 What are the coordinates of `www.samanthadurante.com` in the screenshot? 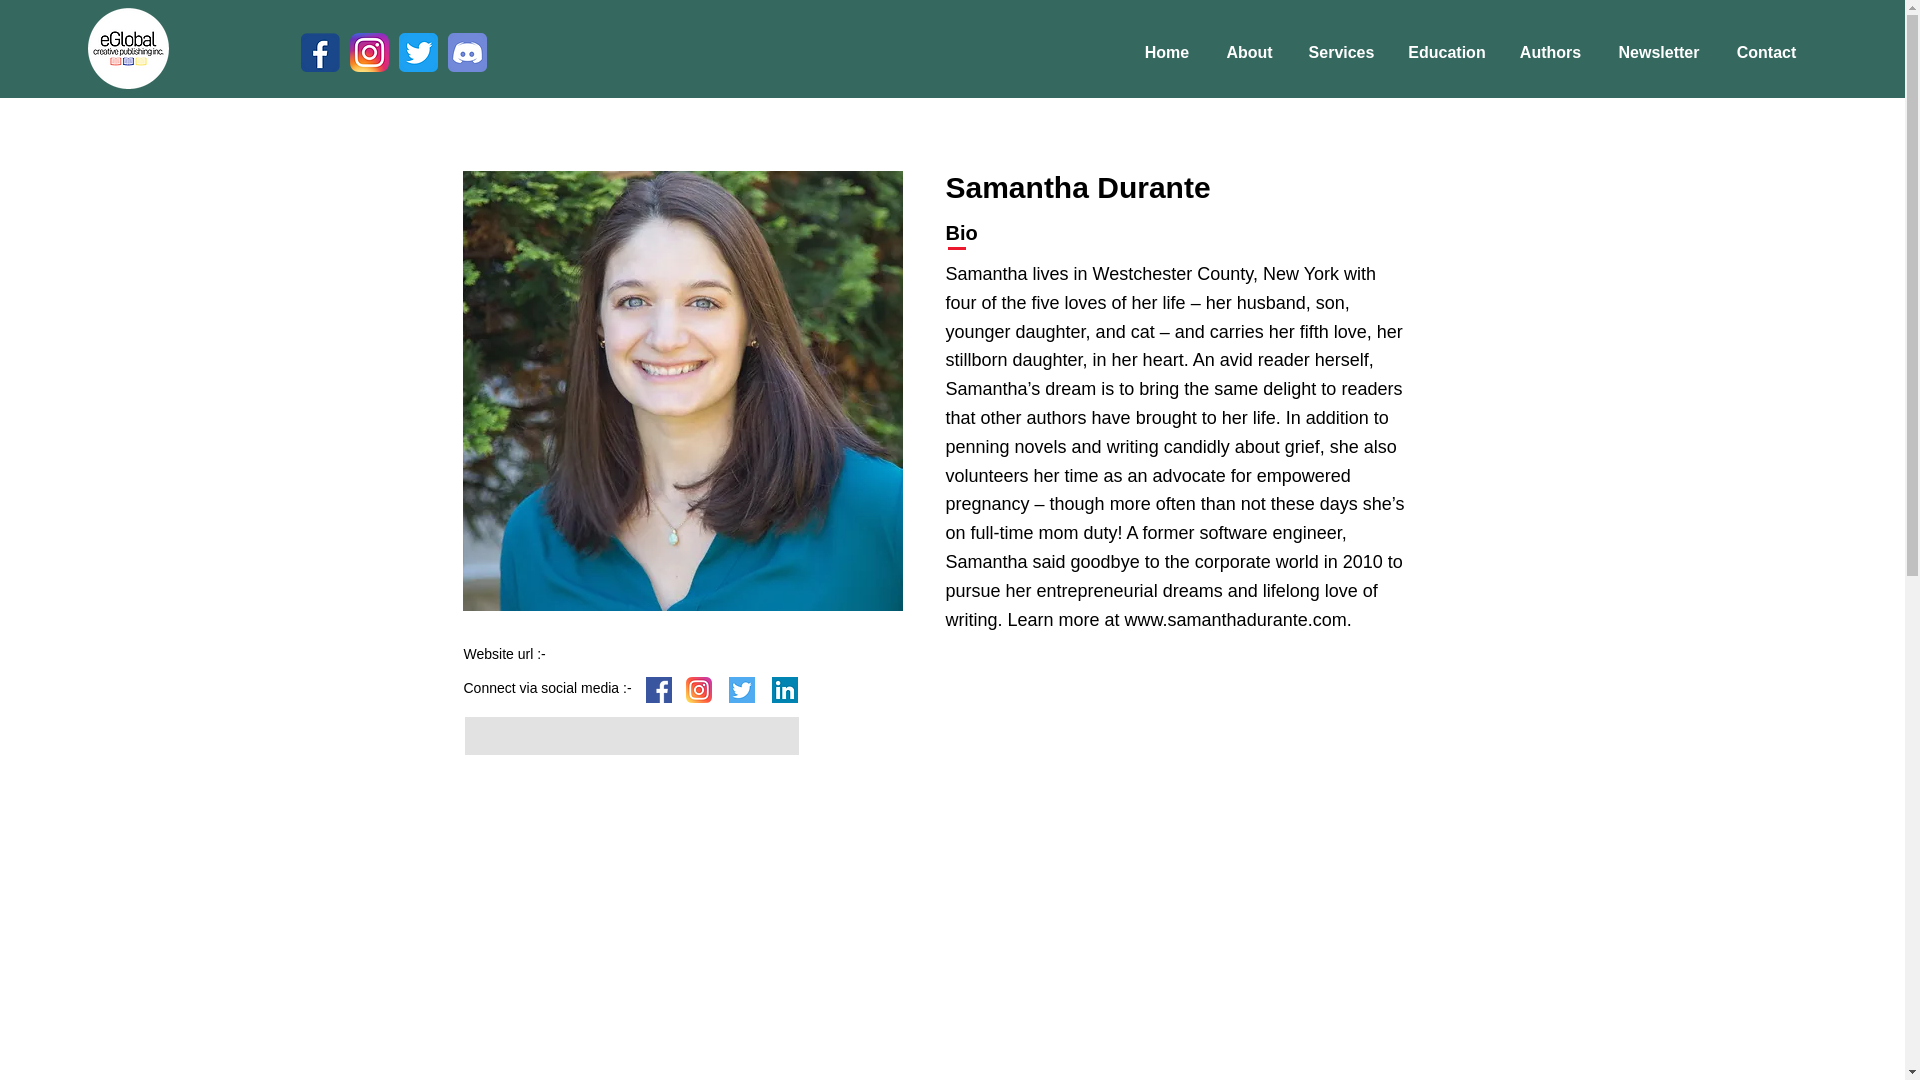 It's located at (1236, 620).